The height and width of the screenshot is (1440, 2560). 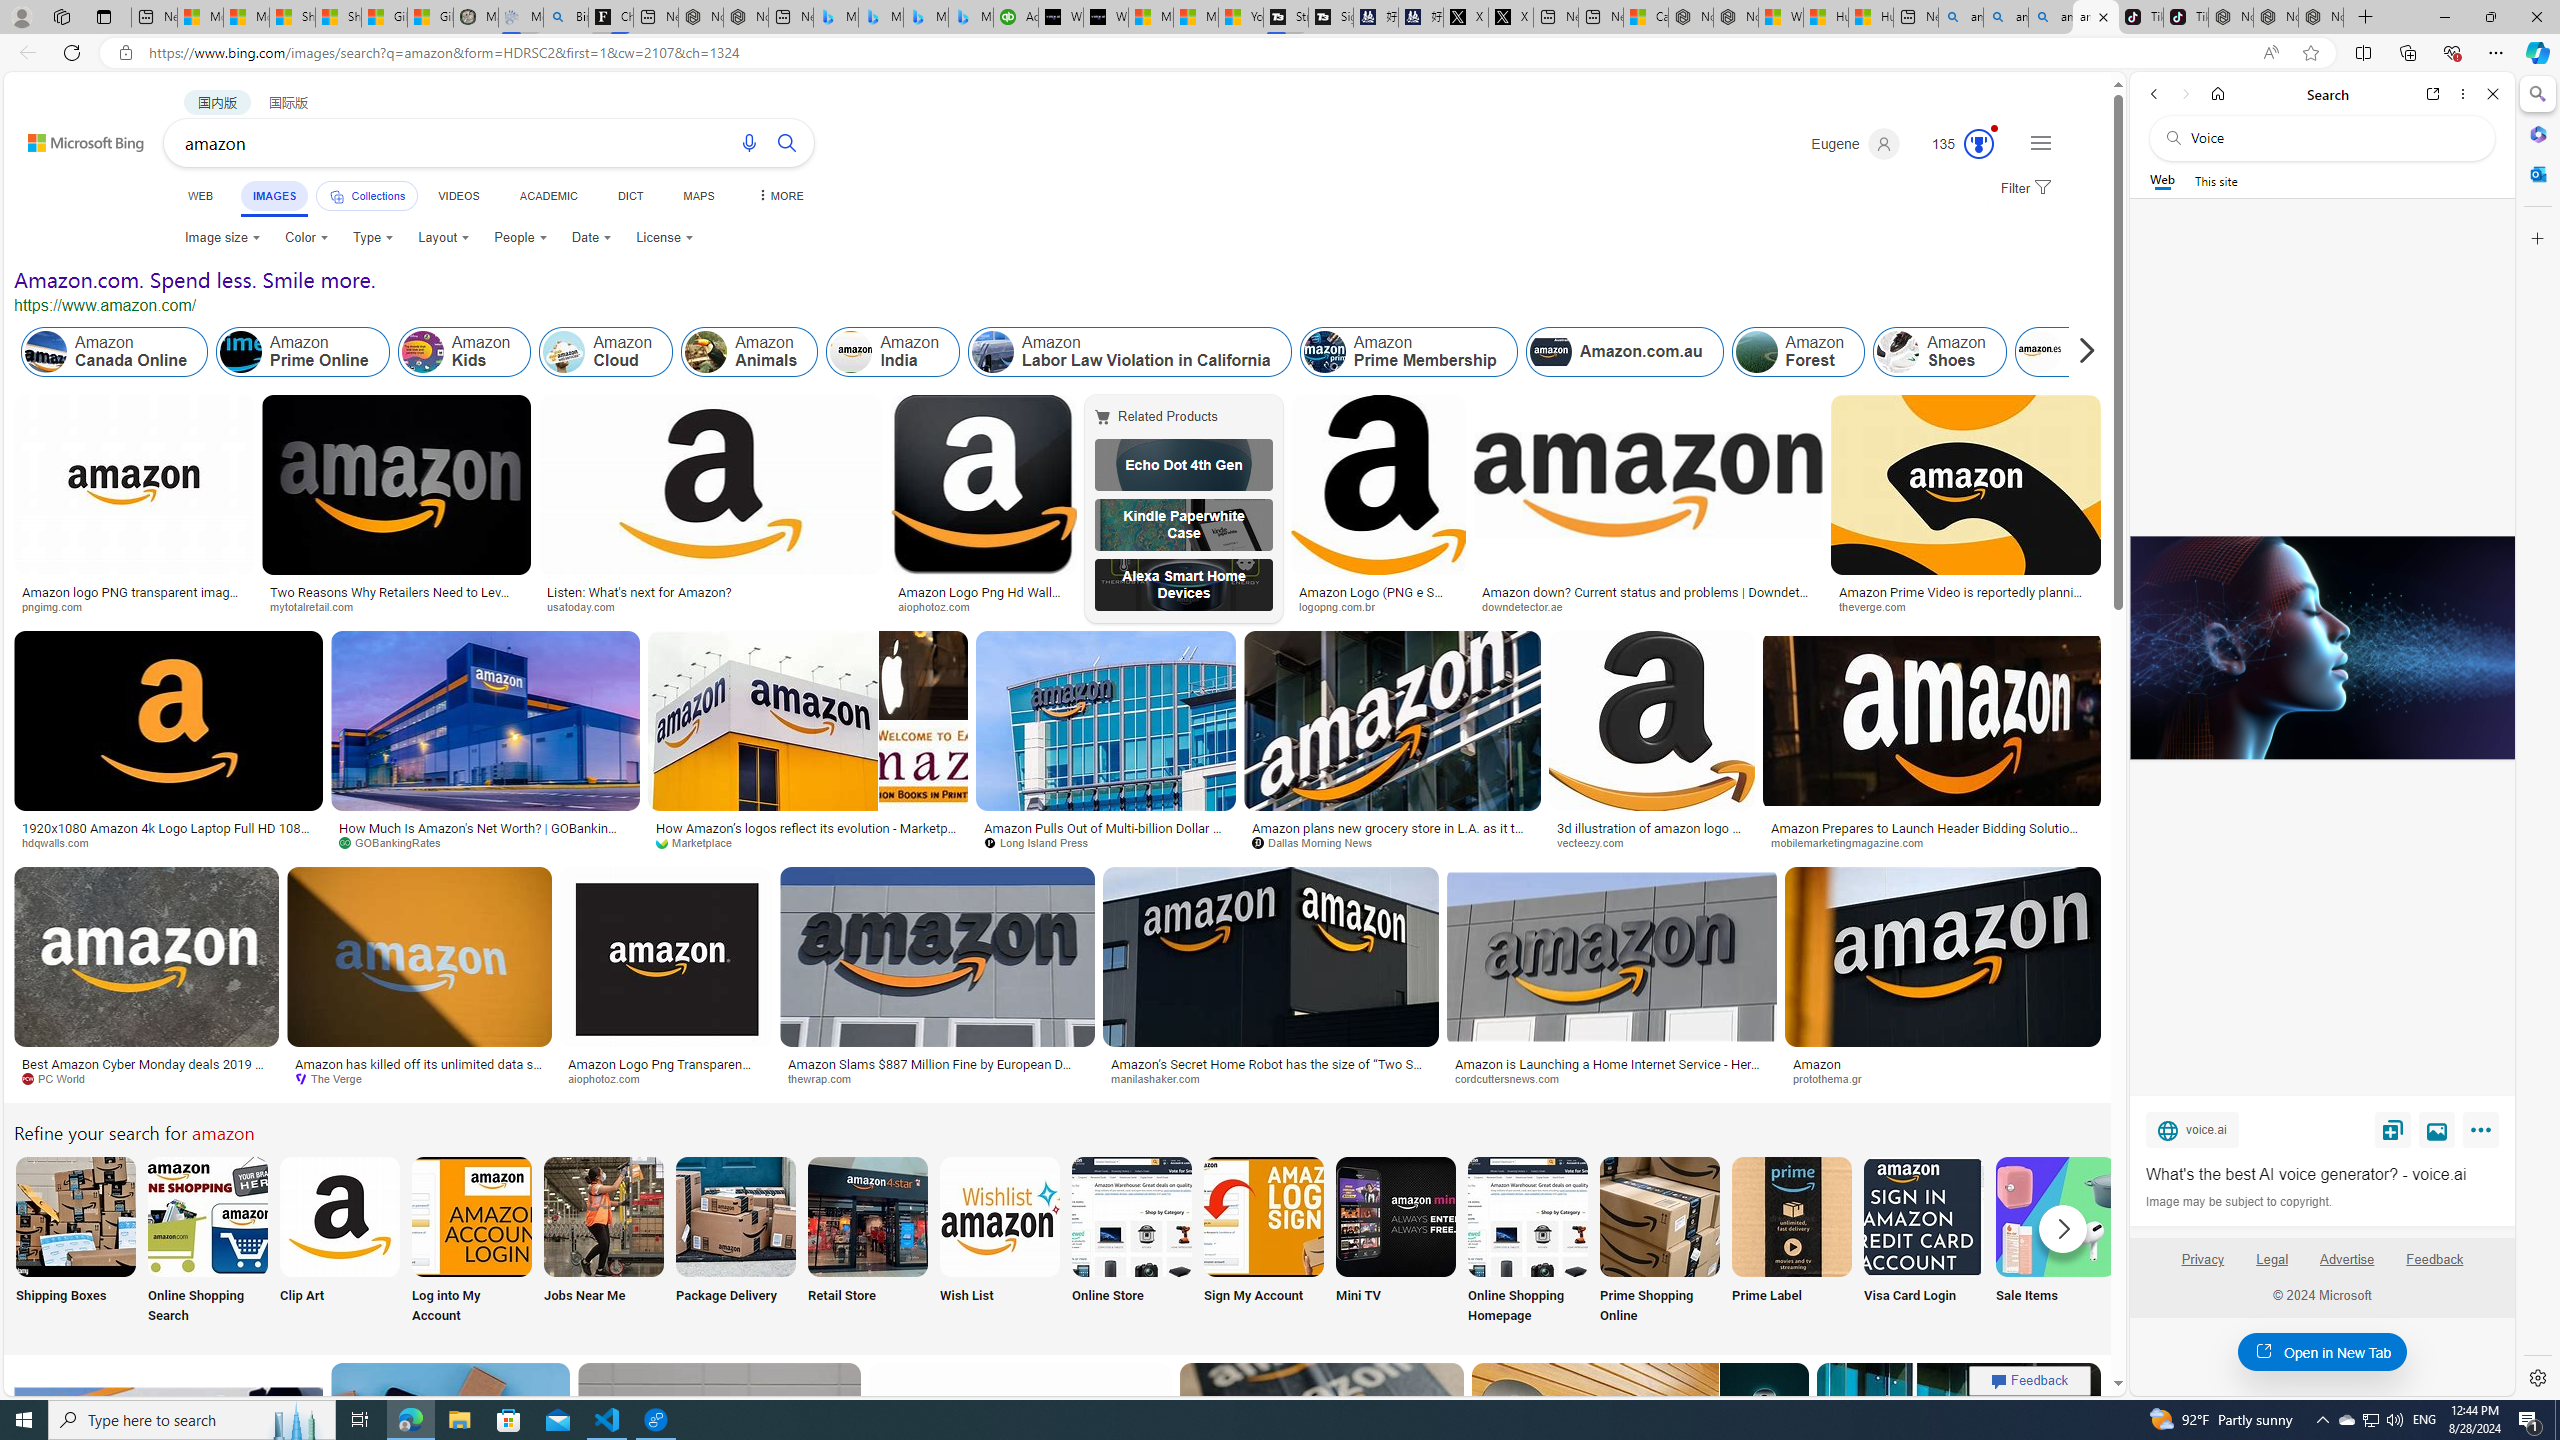 What do you see at coordinates (1648, 606) in the screenshot?
I see `downdetector.ae` at bounding box center [1648, 606].